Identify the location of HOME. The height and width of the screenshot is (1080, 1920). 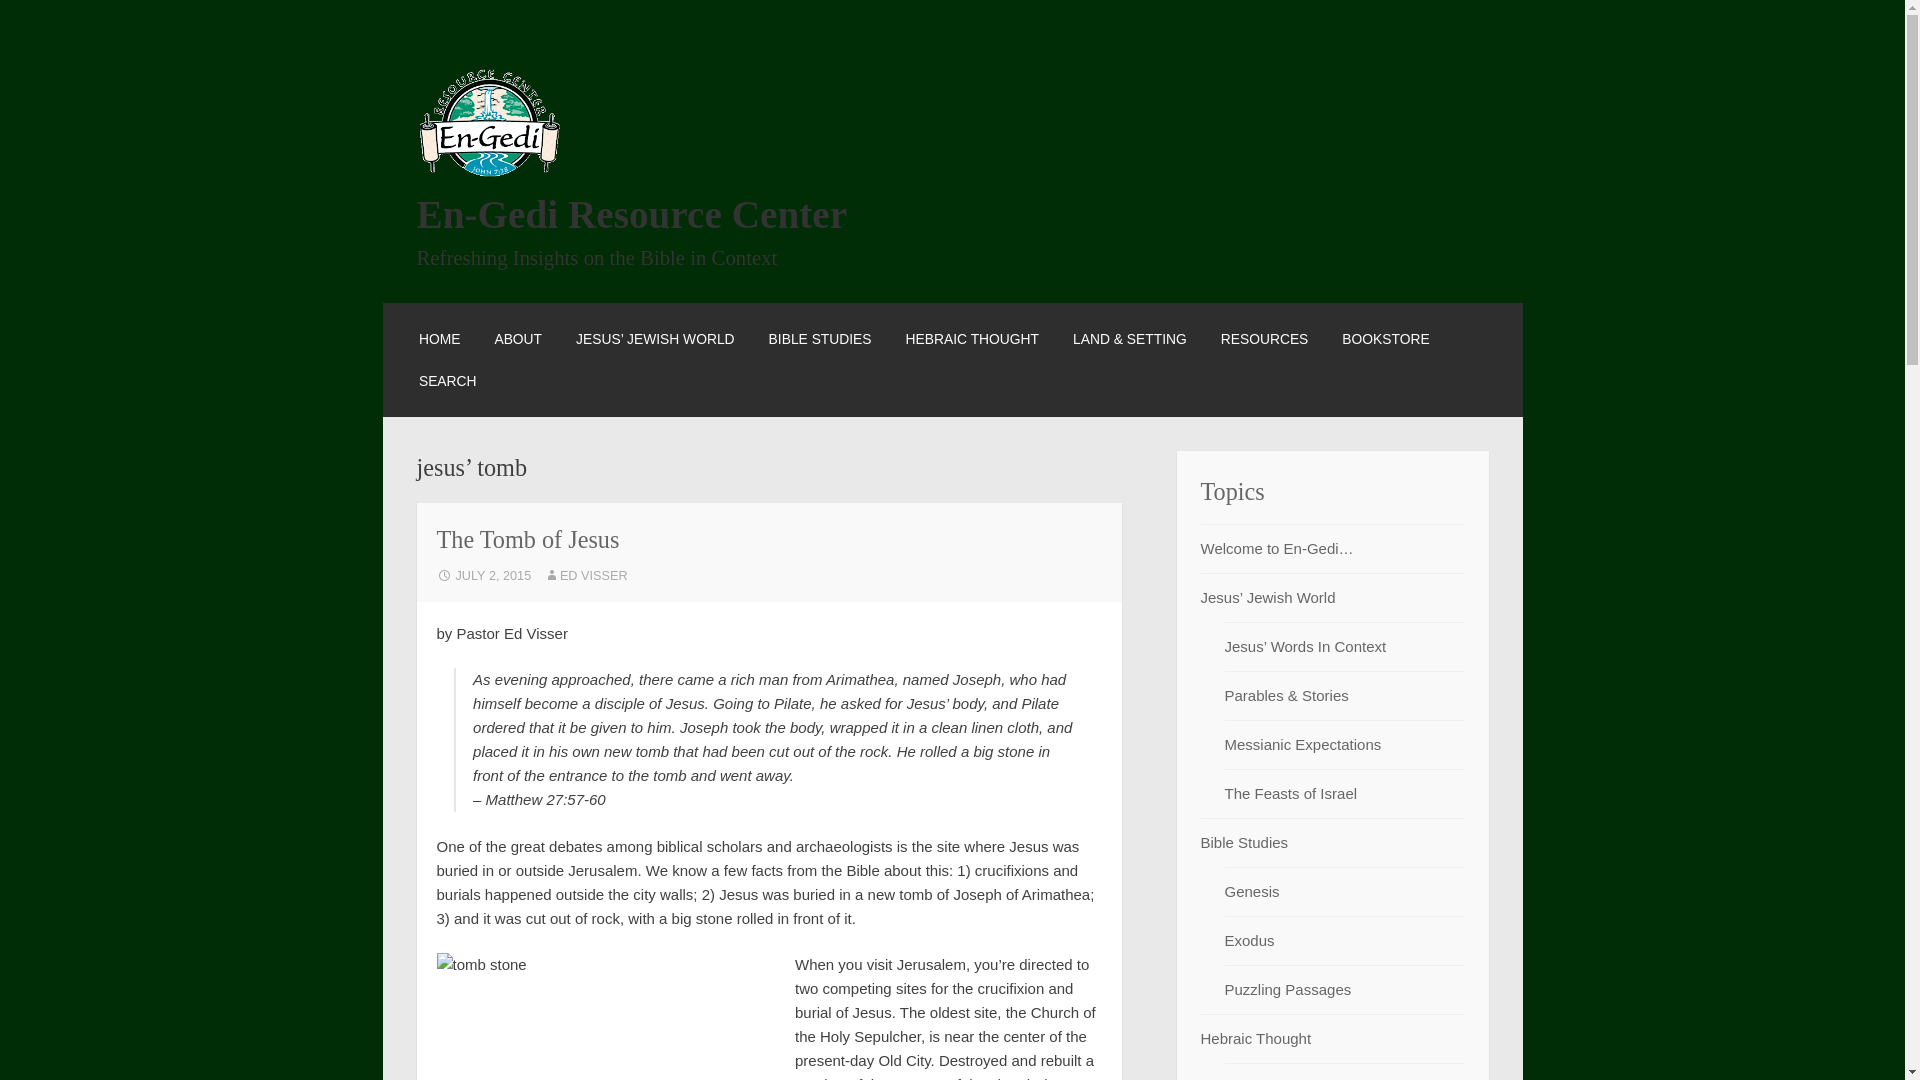
(439, 338).